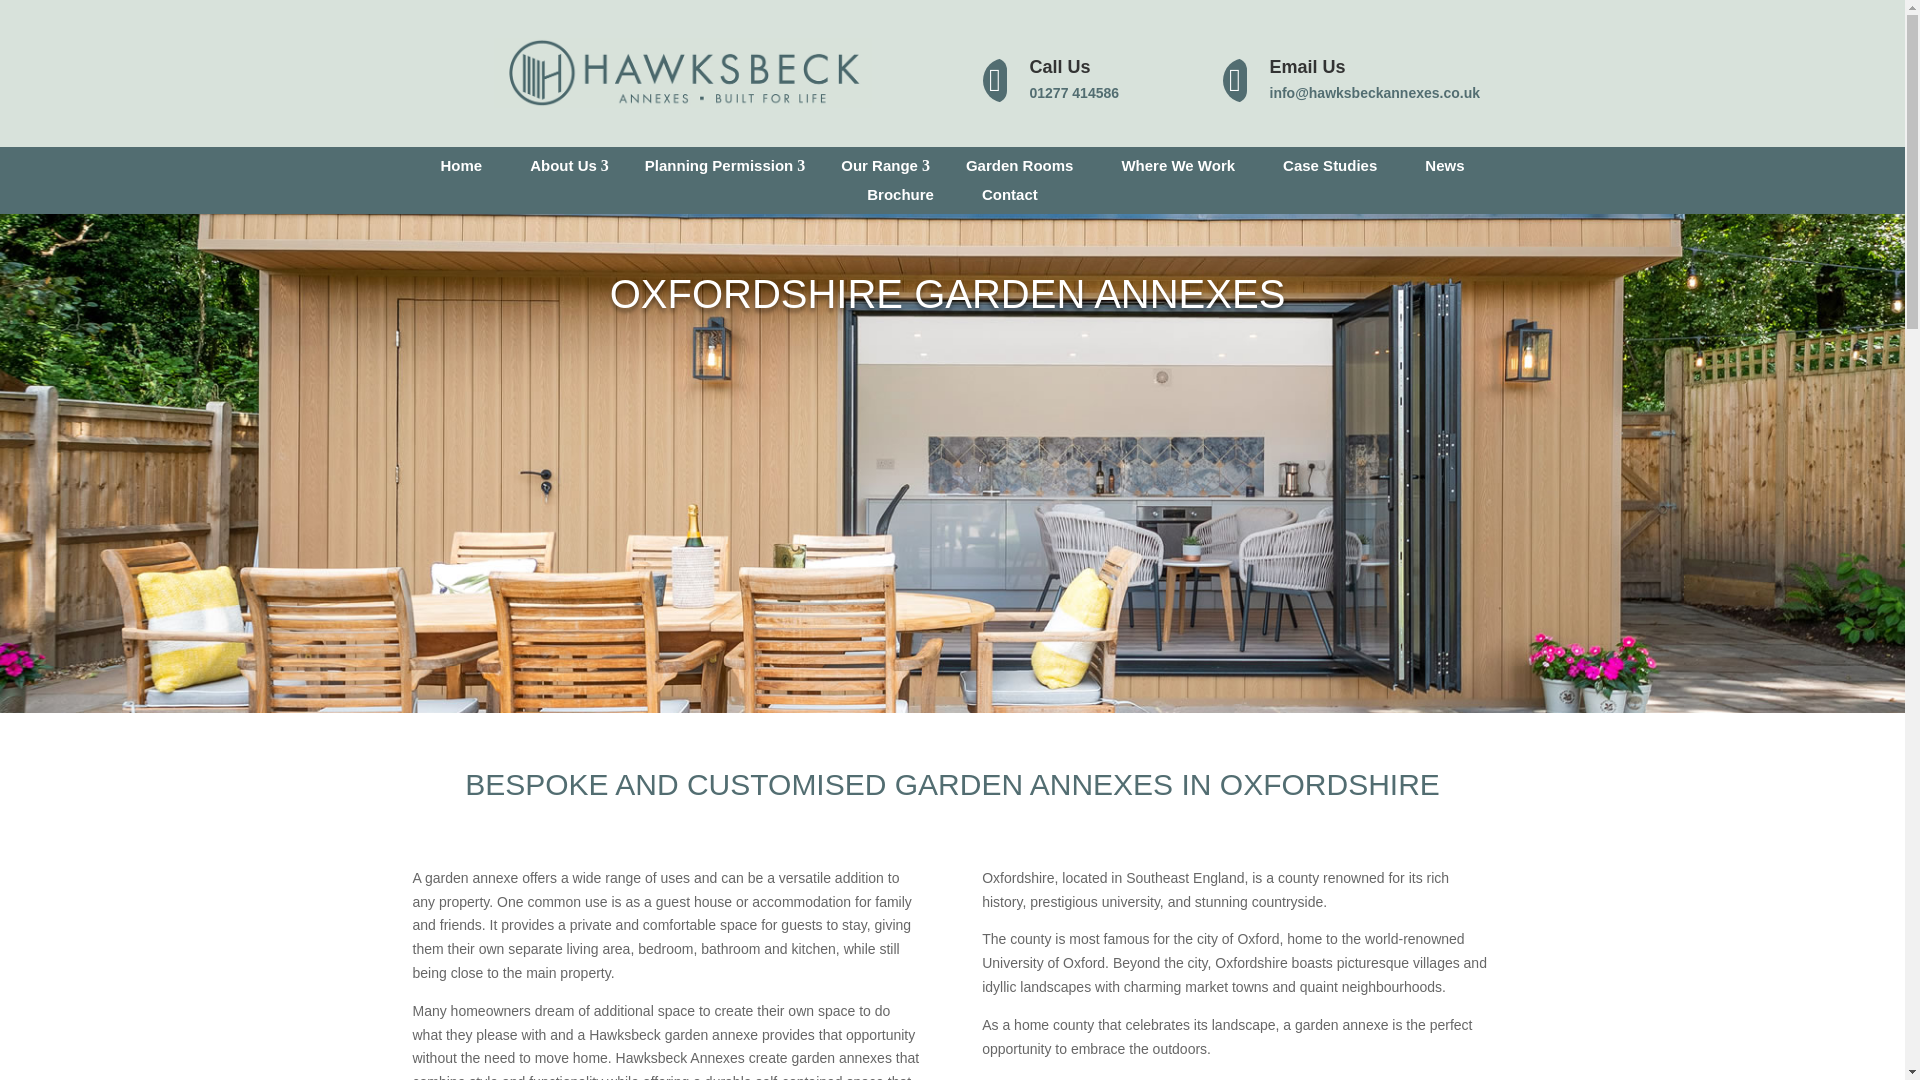 This screenshot has height=1080, width=1920. What do you see at coordinates (1178, 165) in the screenshot?
I see `Where We Work` at bounding box center [1178, 165].